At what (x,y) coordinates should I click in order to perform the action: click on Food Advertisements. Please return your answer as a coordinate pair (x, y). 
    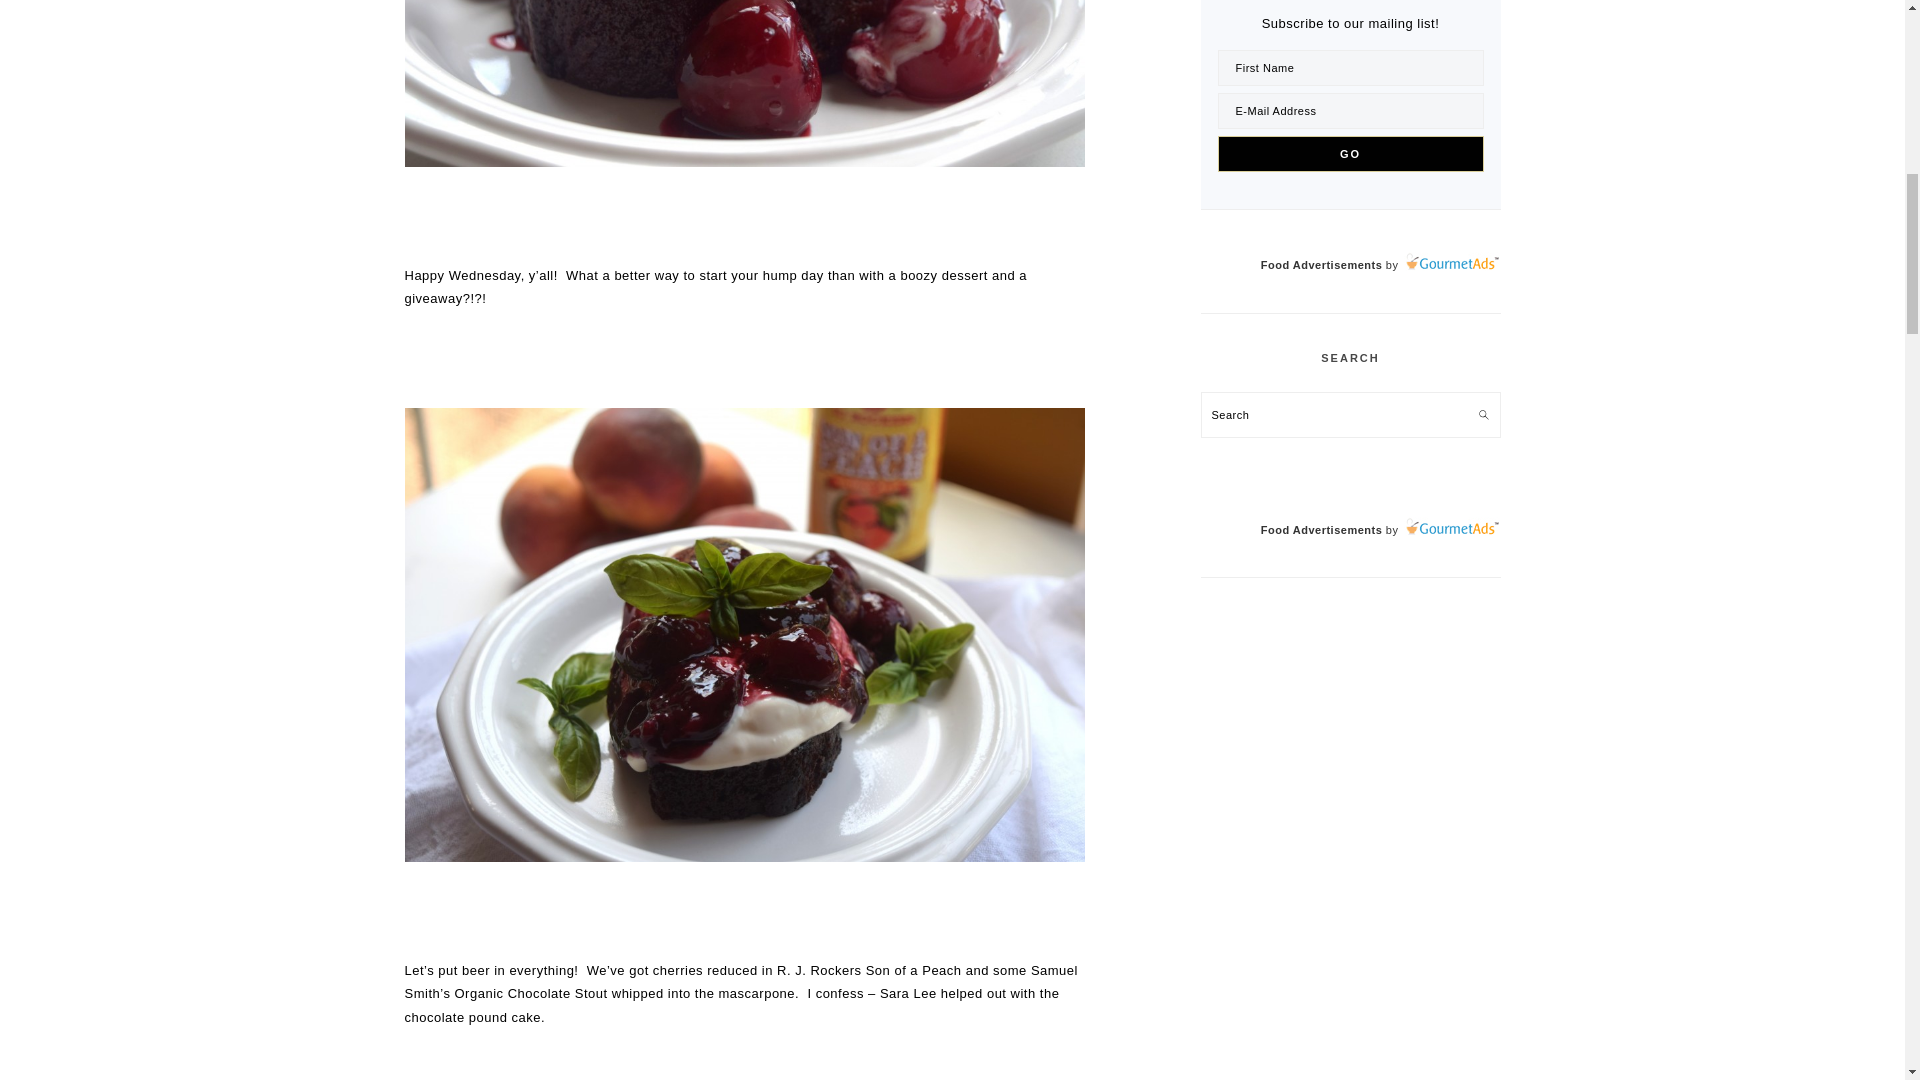
    Looking at the image, I should click on (1322, 529).